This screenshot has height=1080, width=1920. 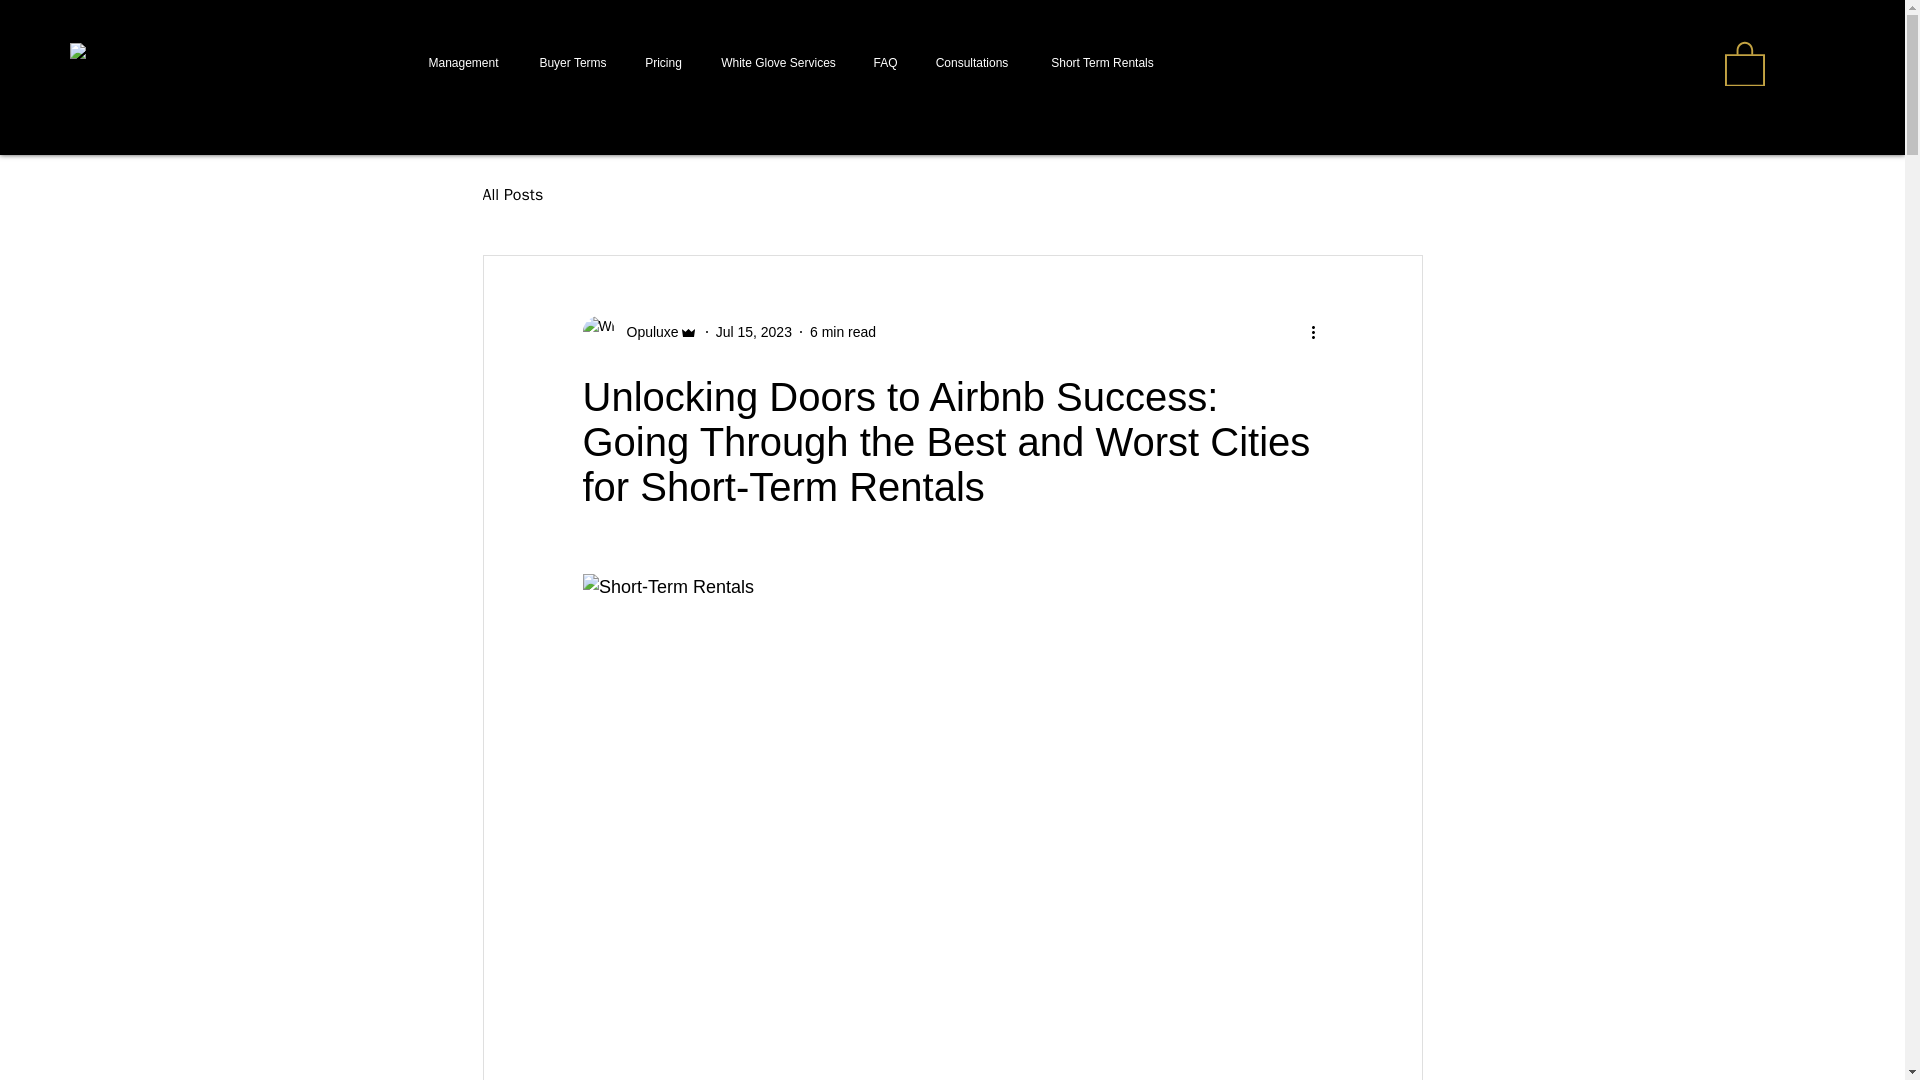 I want to click on FAQ, so click(x=884, y=62).